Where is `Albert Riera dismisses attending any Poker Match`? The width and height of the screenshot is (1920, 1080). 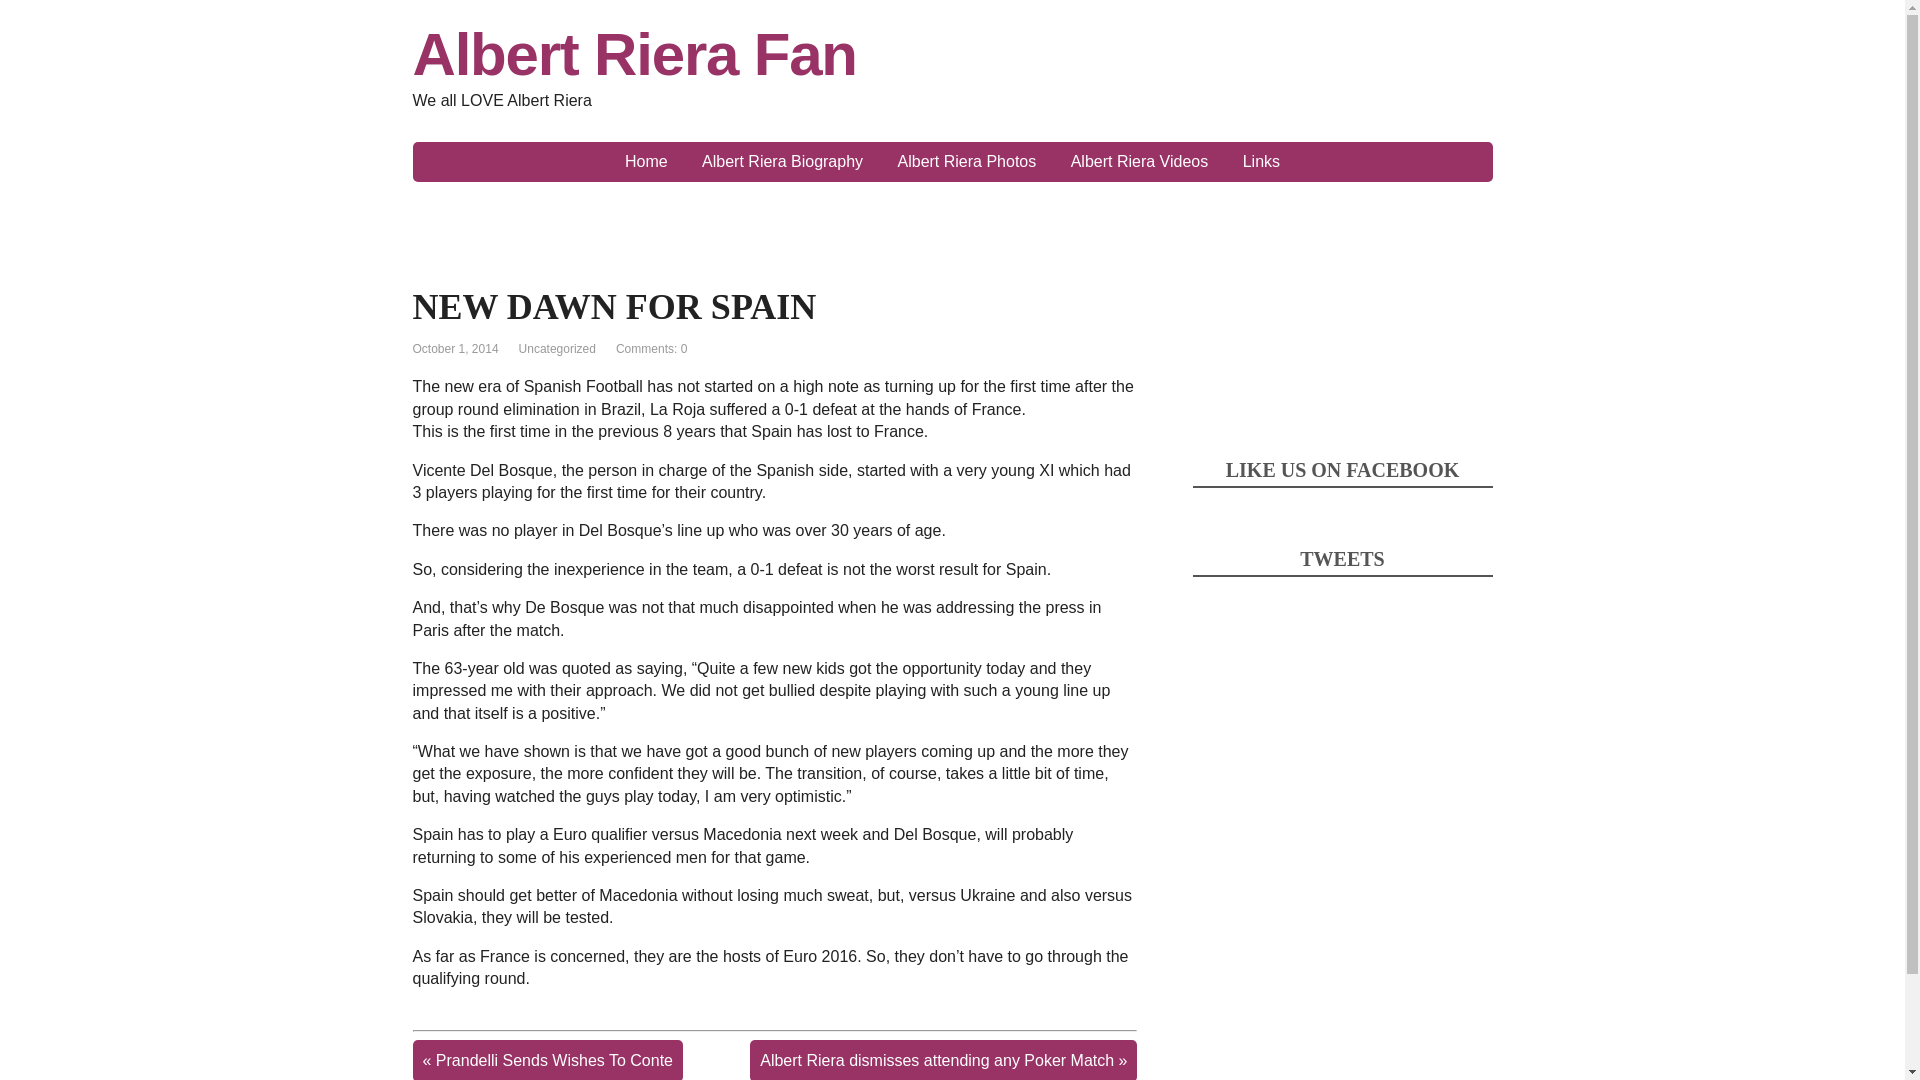 Albert Riera dismisses attending any Poker Match is located at coordinates (936, 1060).